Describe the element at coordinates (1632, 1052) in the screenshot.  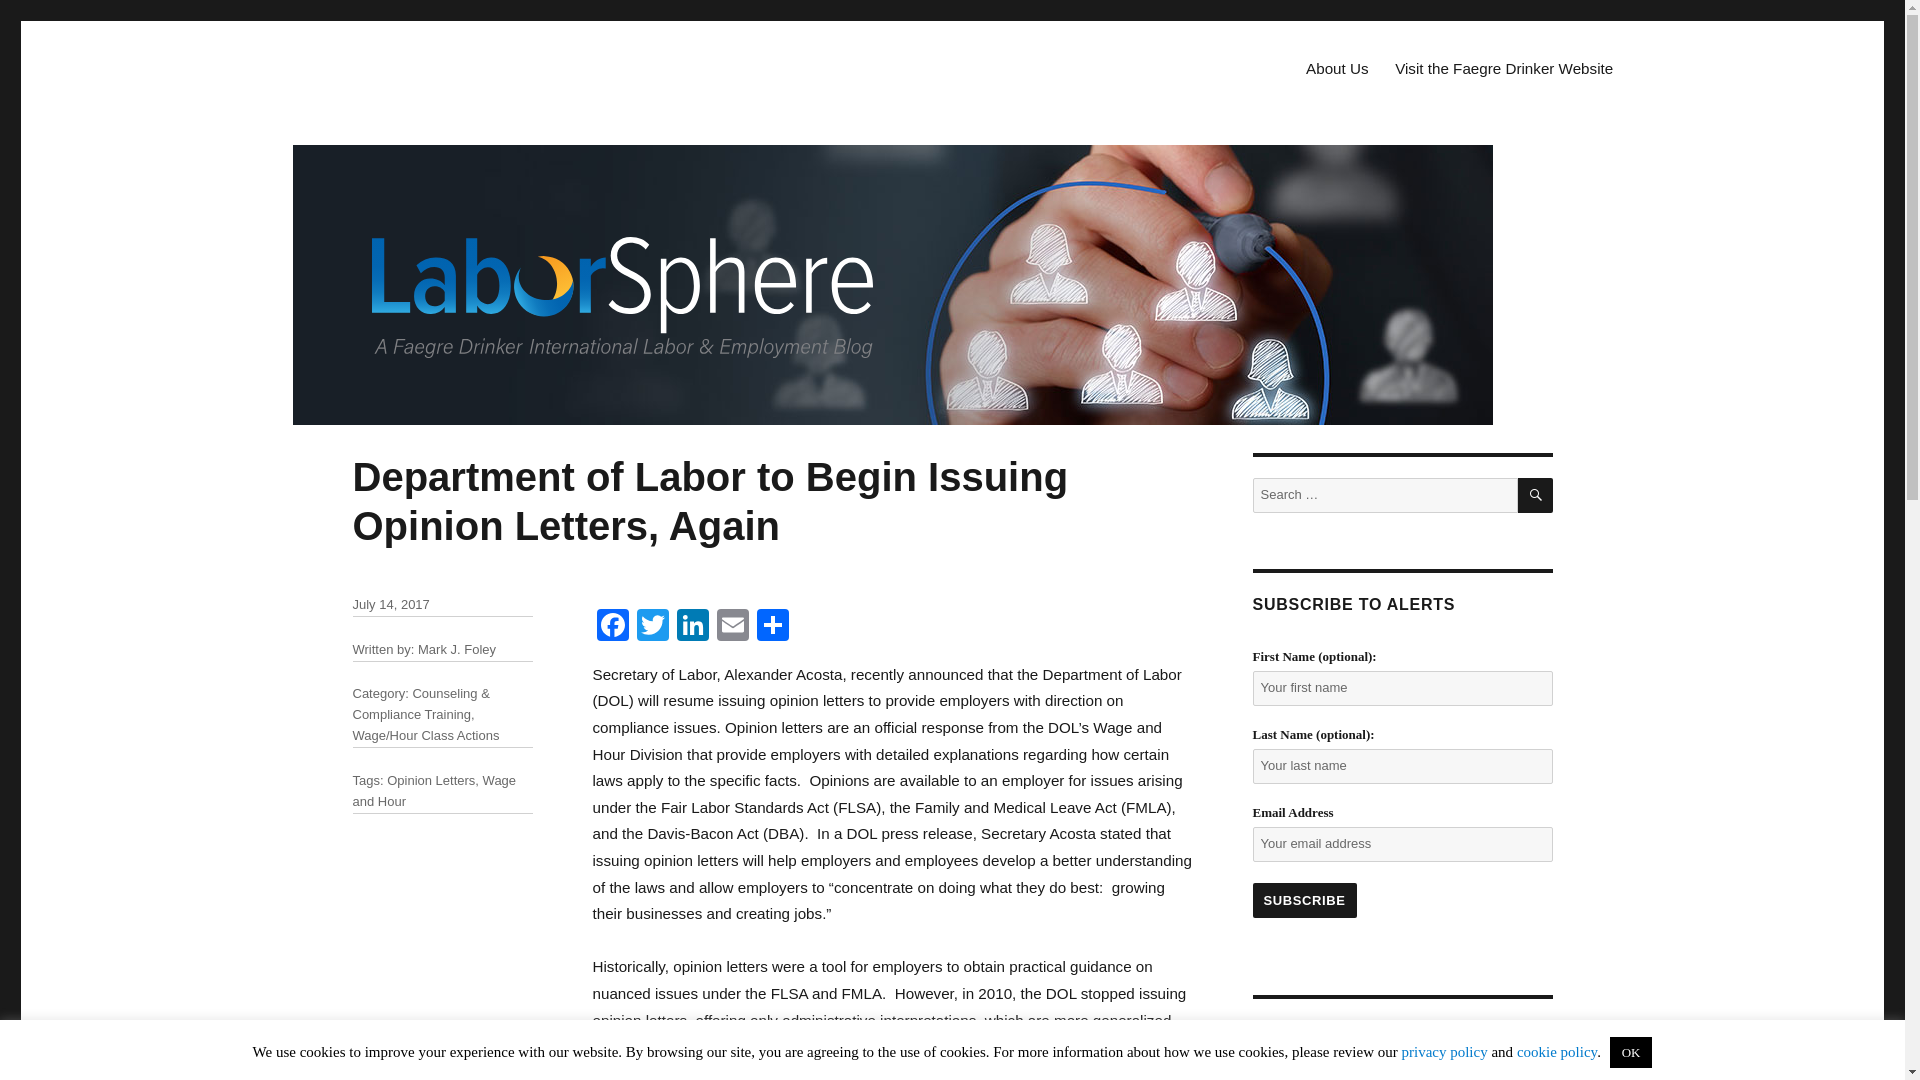
I see `OK` at that location.